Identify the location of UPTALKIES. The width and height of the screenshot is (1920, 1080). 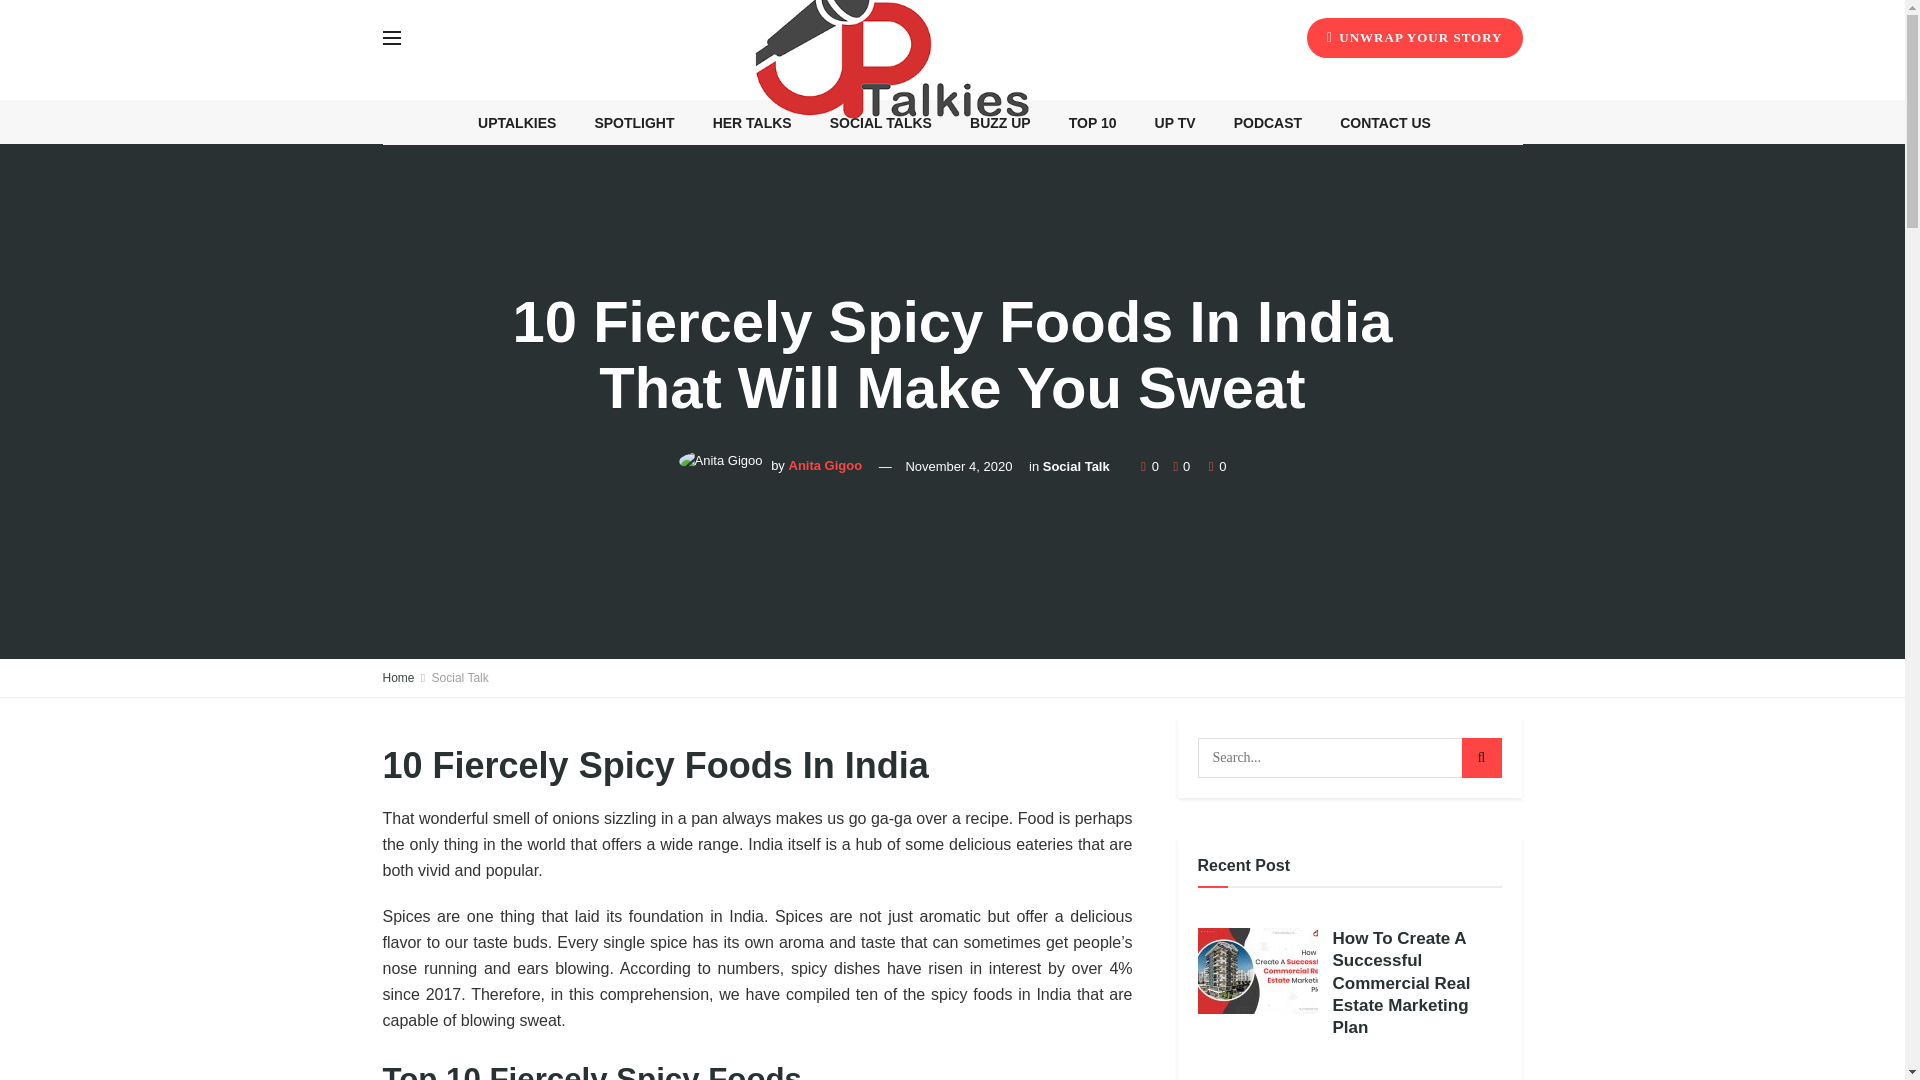
(517, 122).